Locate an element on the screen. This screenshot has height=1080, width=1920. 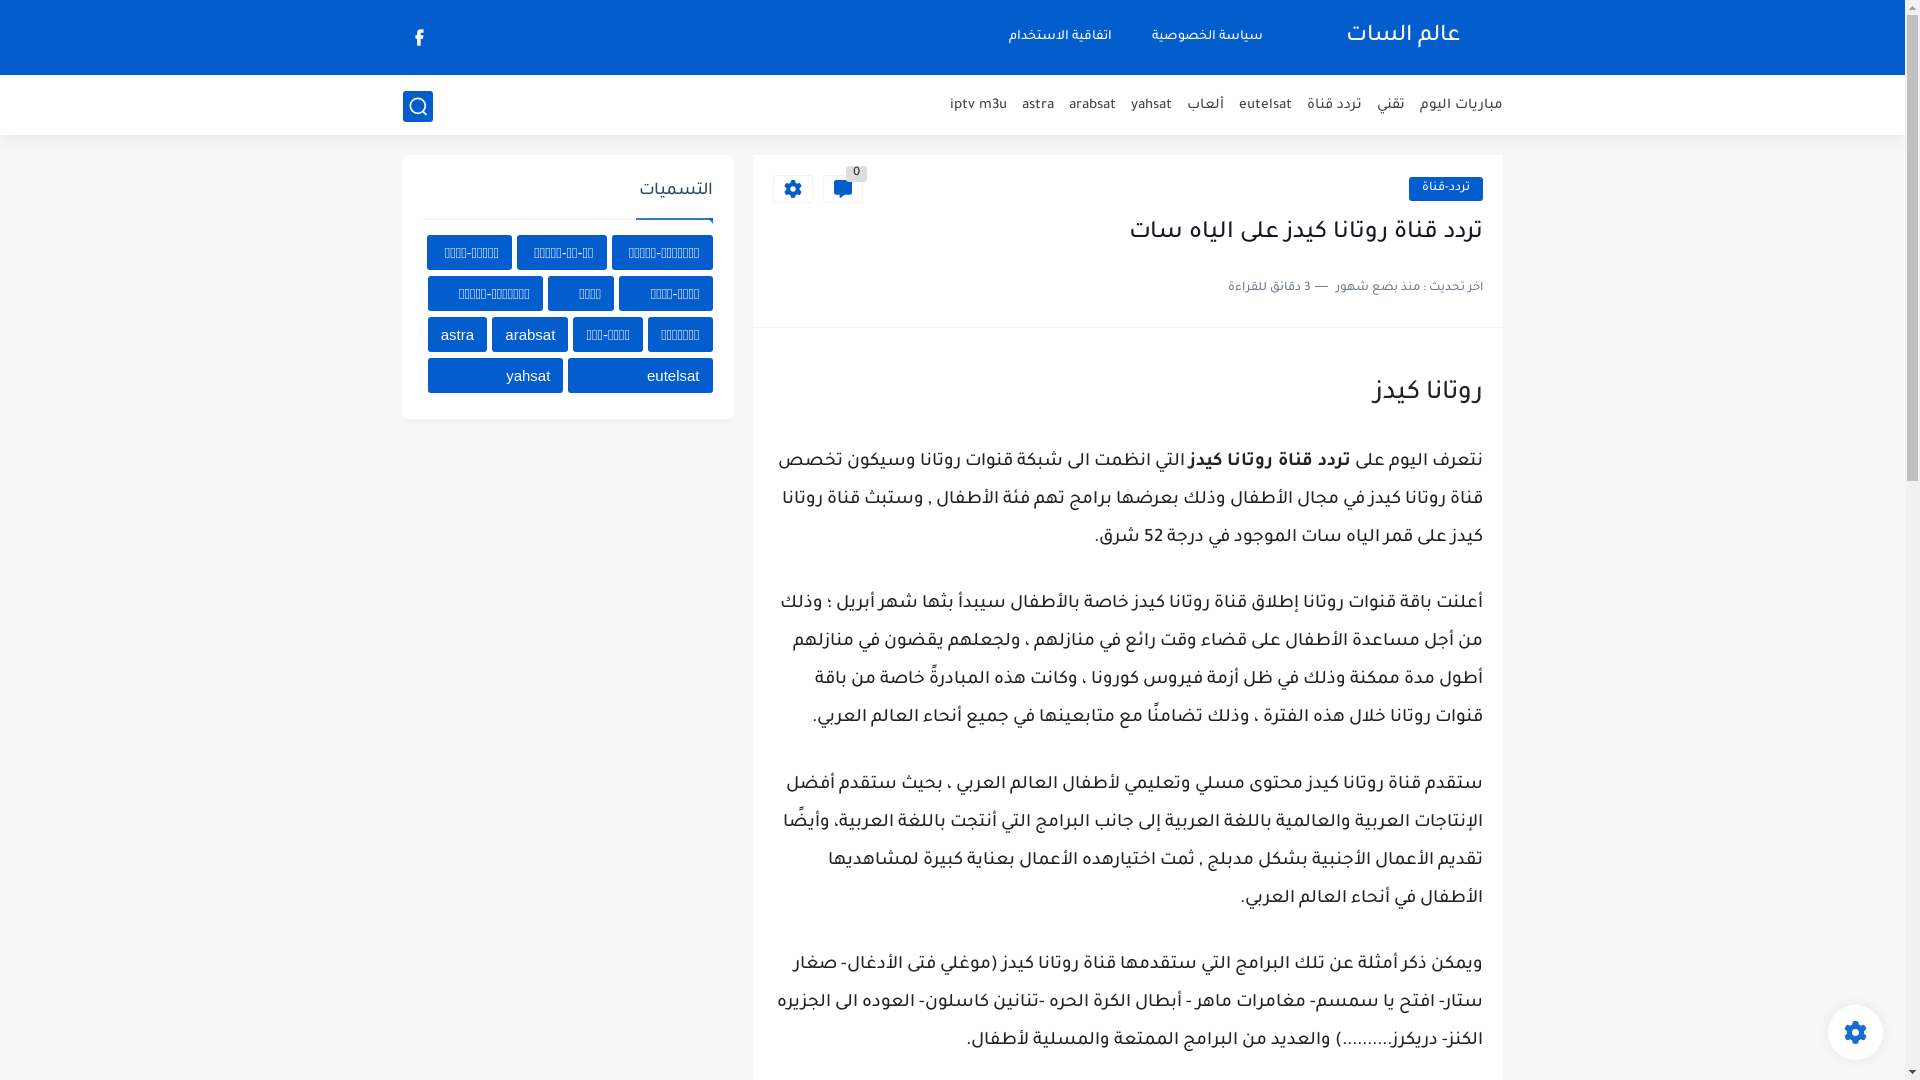
yahsat is located at coordinates (1150, 106).